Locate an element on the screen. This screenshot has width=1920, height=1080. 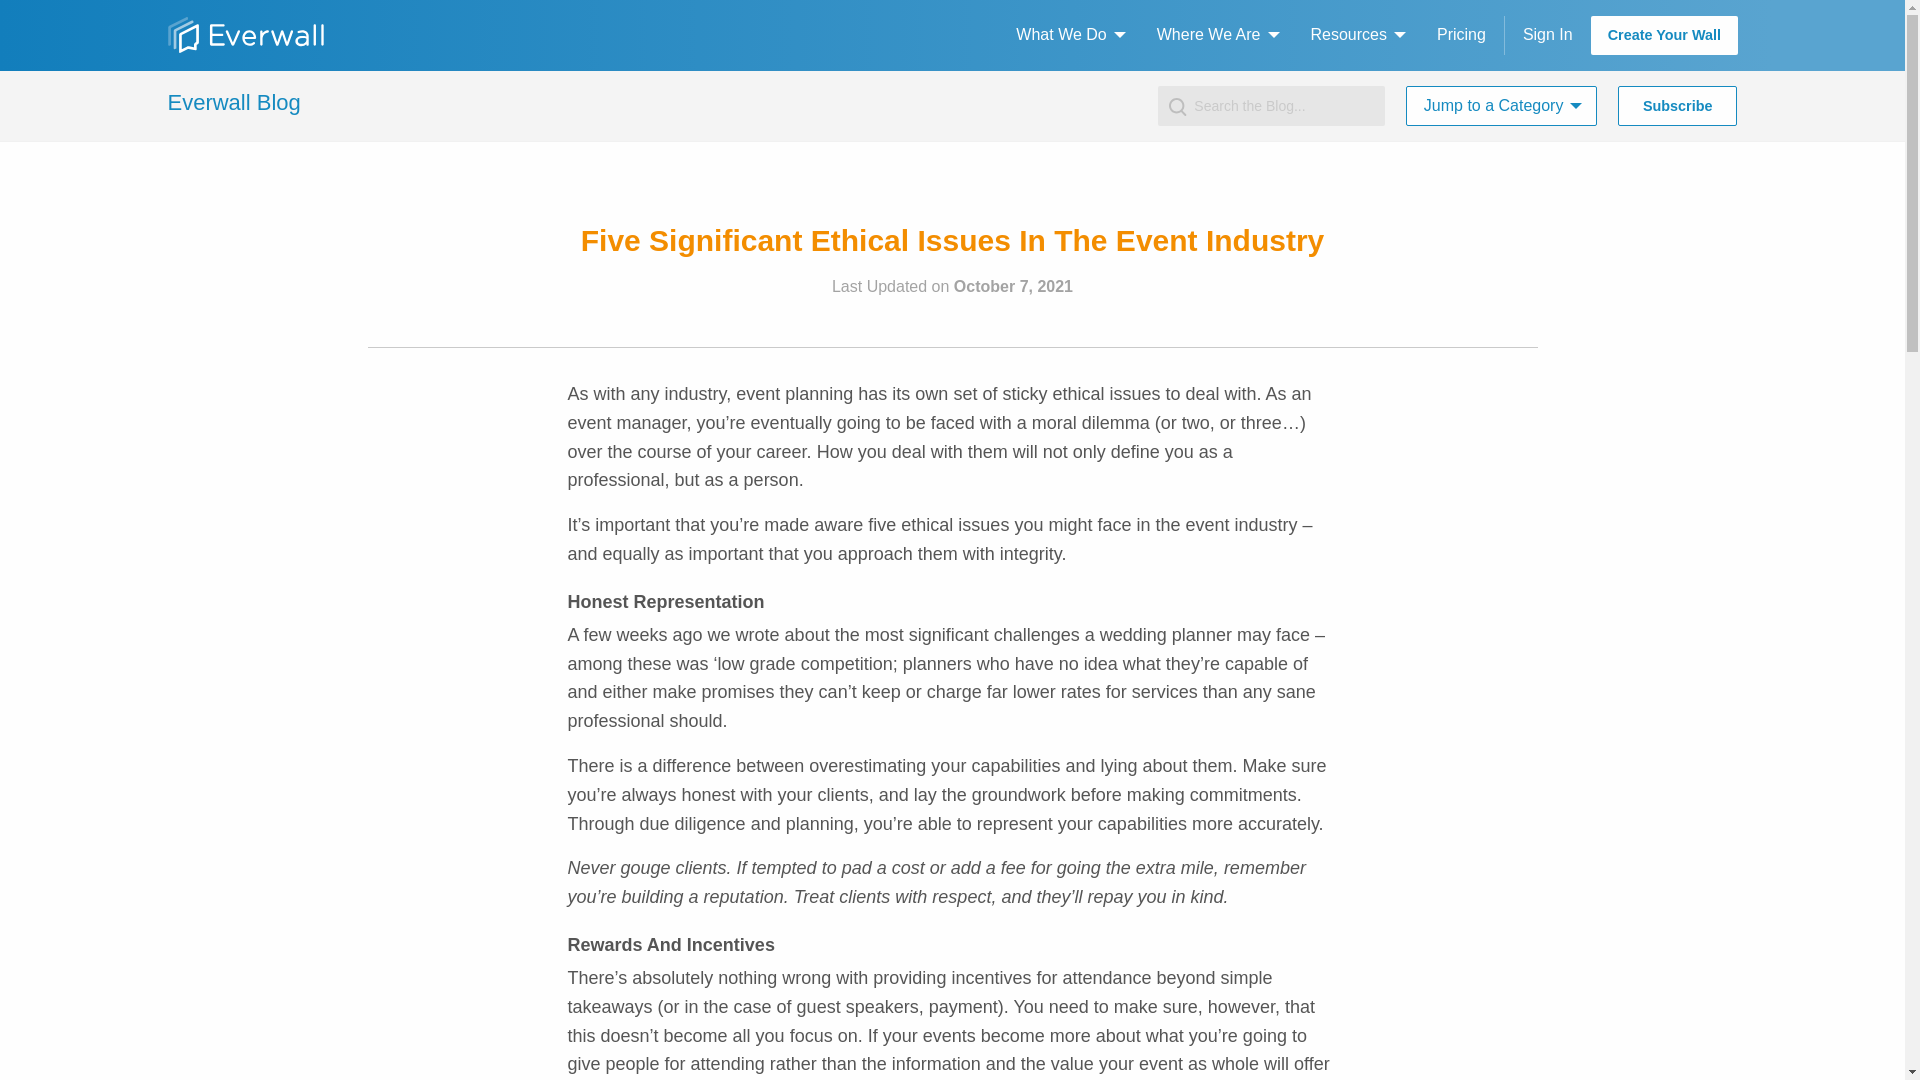
Create Your Wall is located at coordinates (1663, 36).